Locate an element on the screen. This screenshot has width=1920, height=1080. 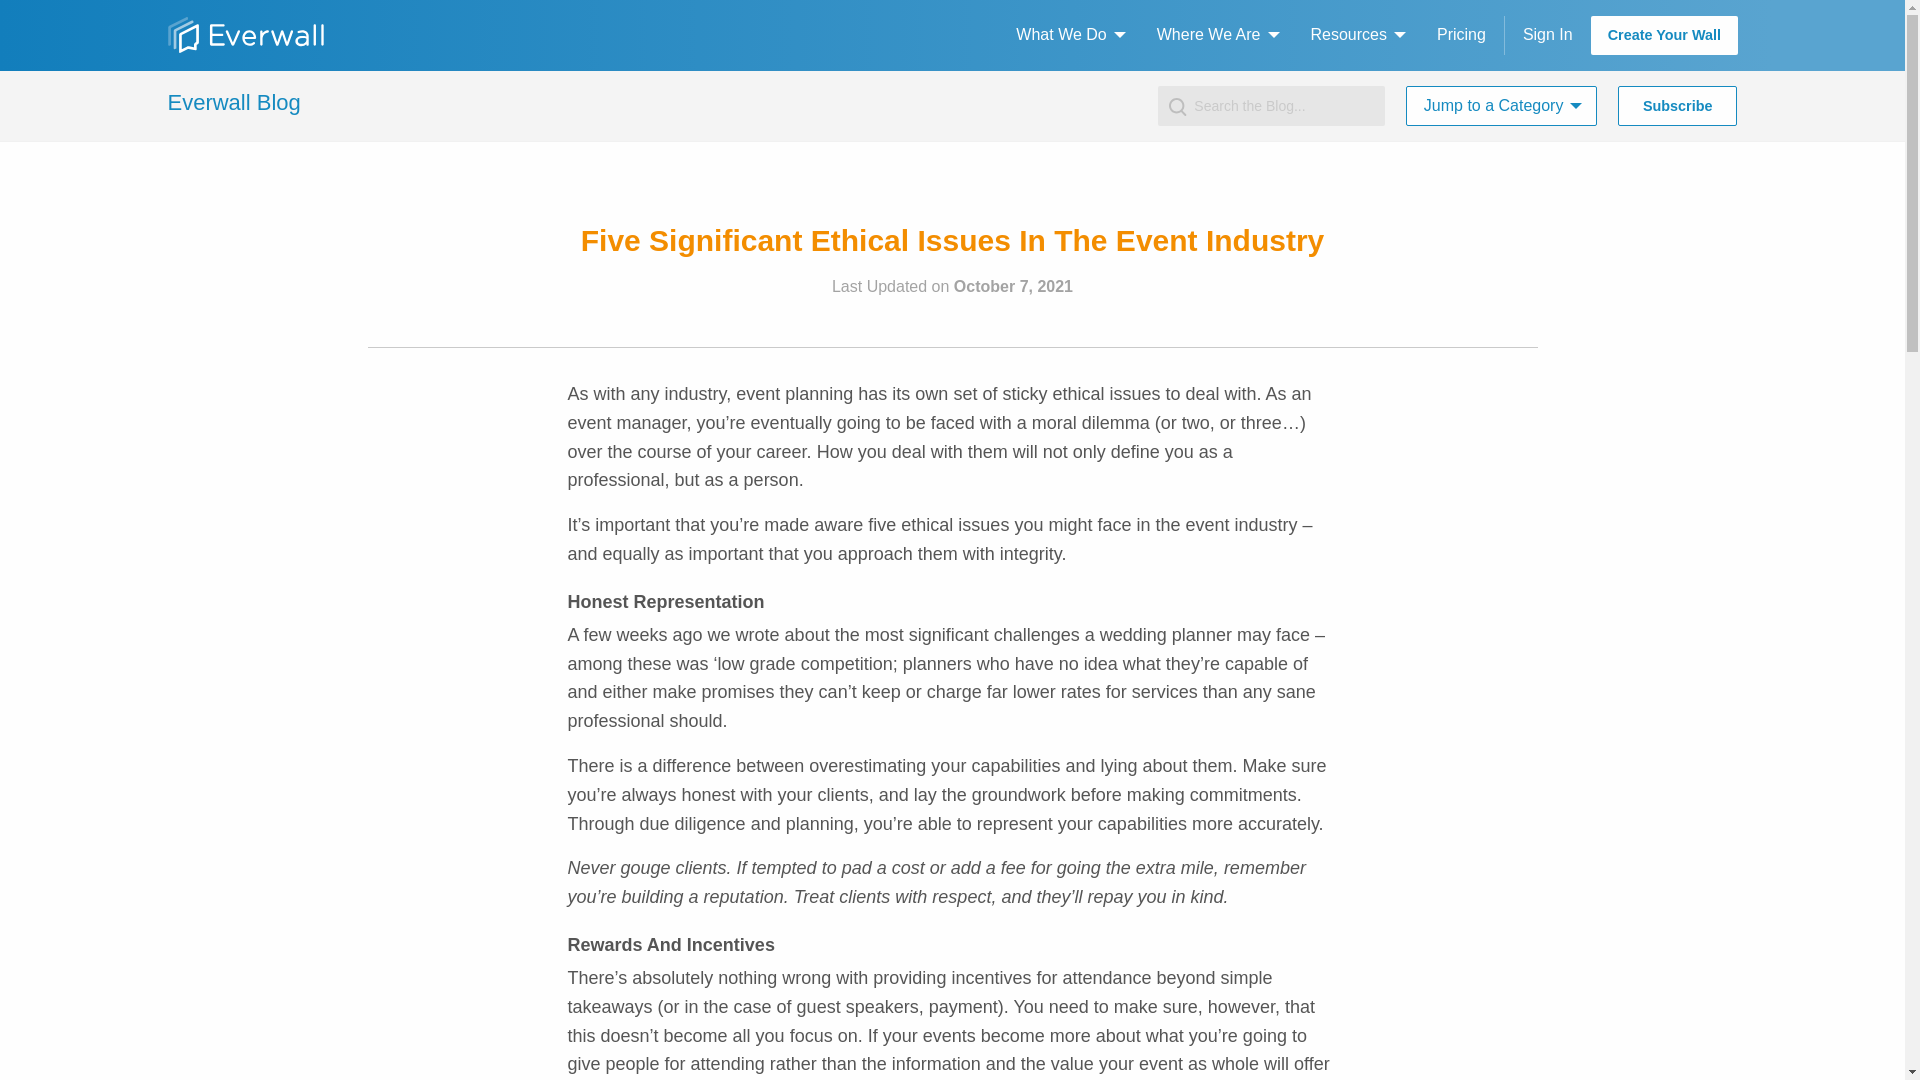
Create Your Wall is located at coordinates (1663, 36).